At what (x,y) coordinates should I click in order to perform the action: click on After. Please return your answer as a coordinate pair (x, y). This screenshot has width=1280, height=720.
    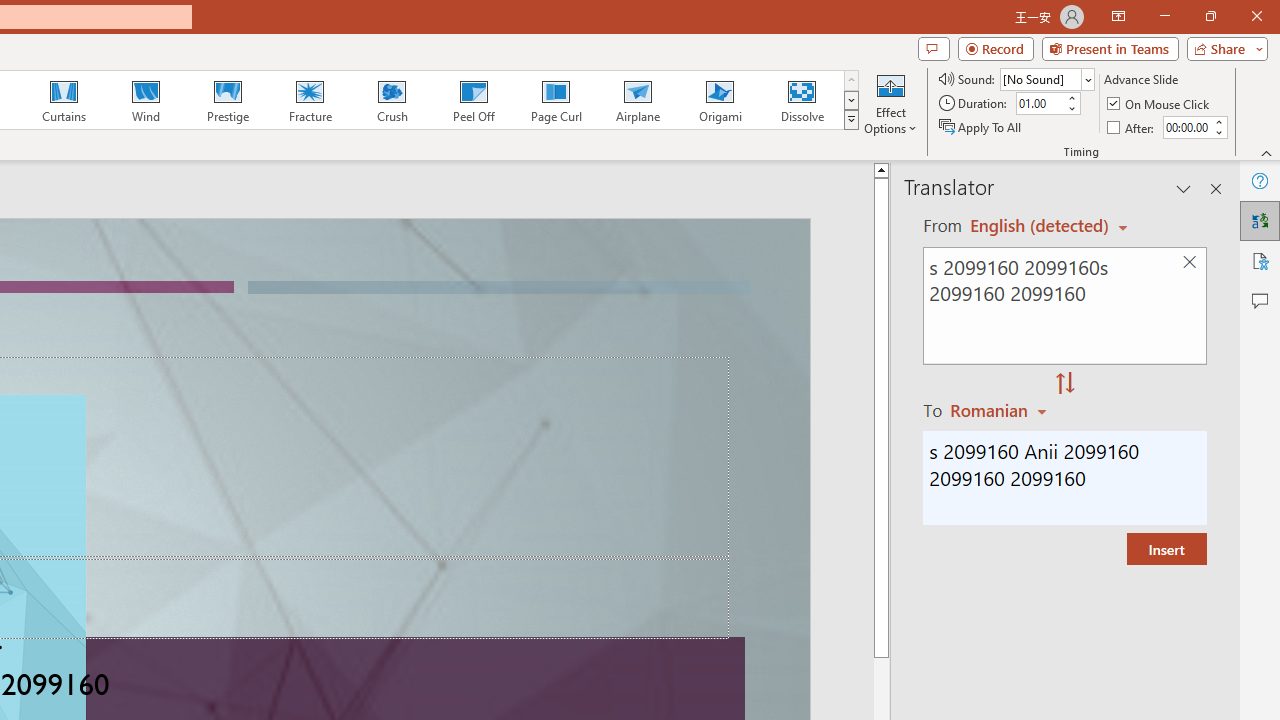
    Looking at the image, I should click on (1186, 127).